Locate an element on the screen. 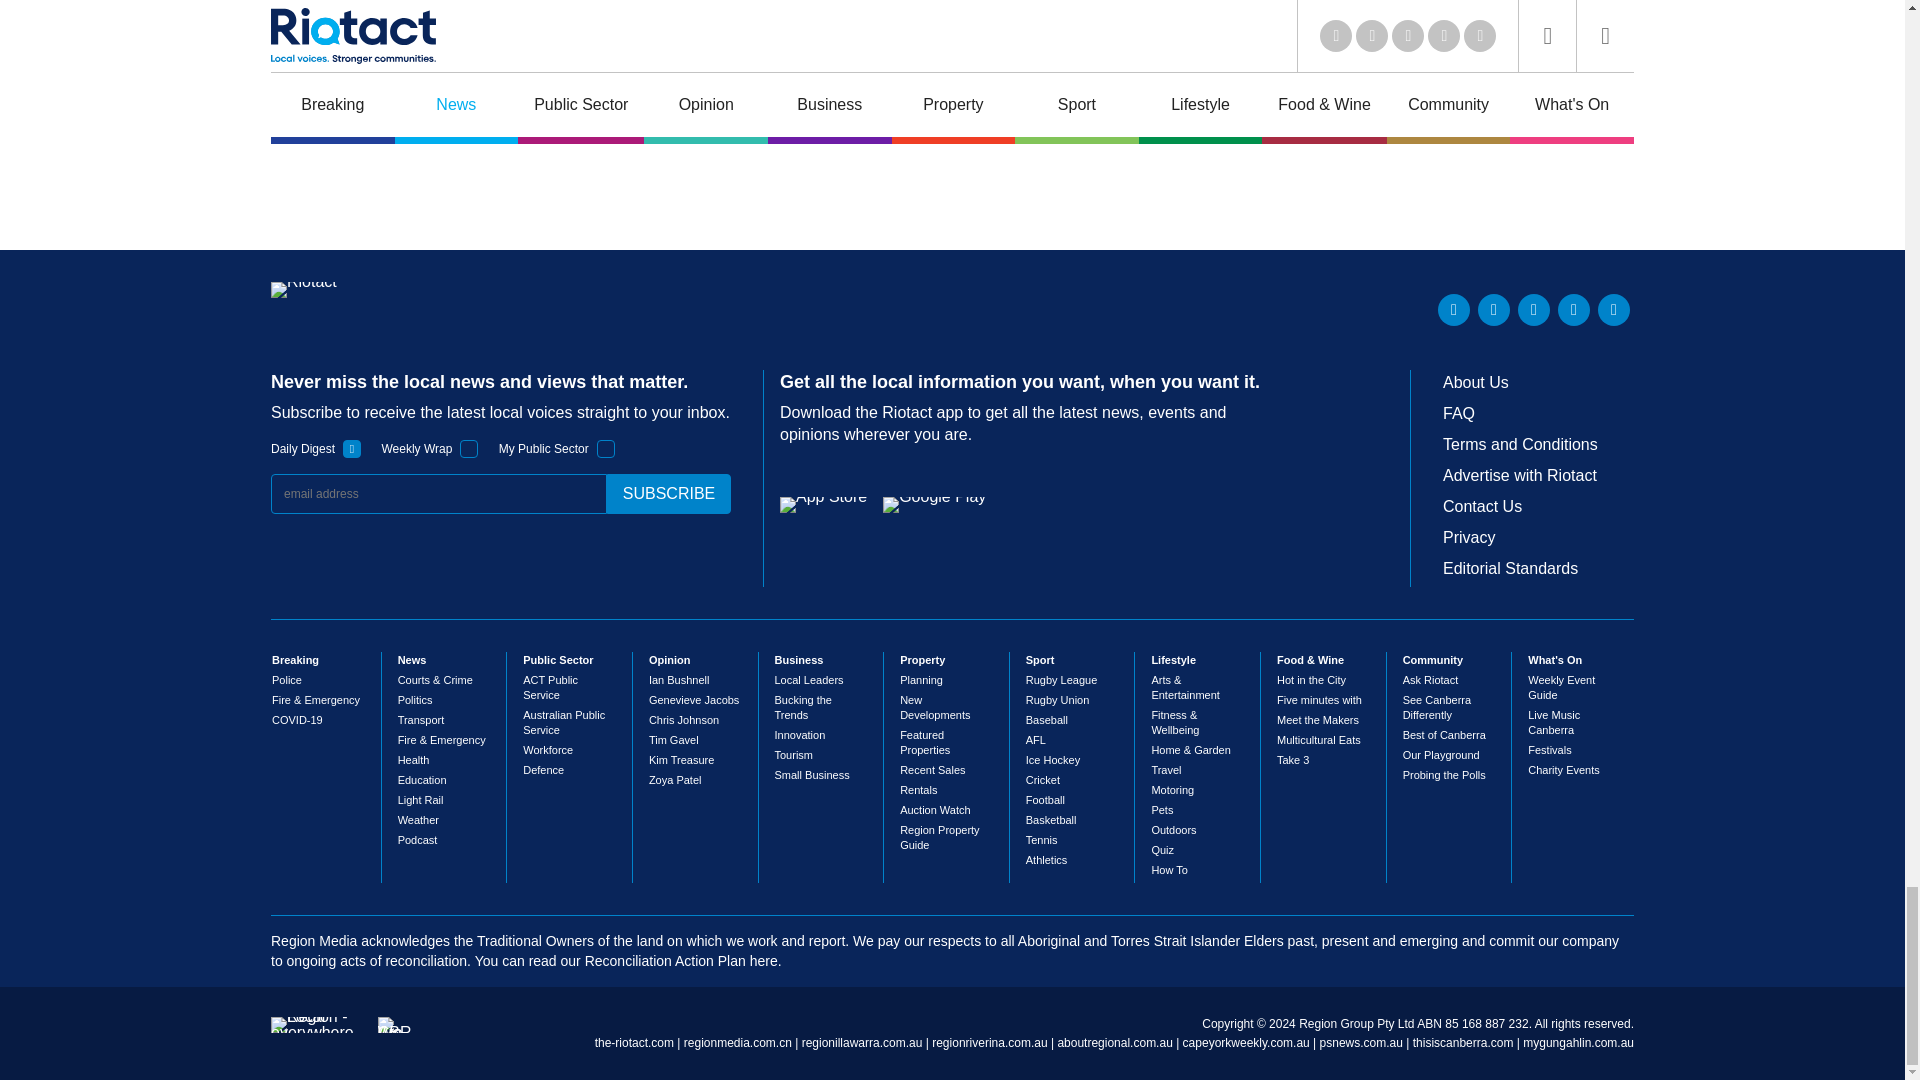 This screenshot has height=1080, width=1920. 1 is located at coordinates (469, 448).